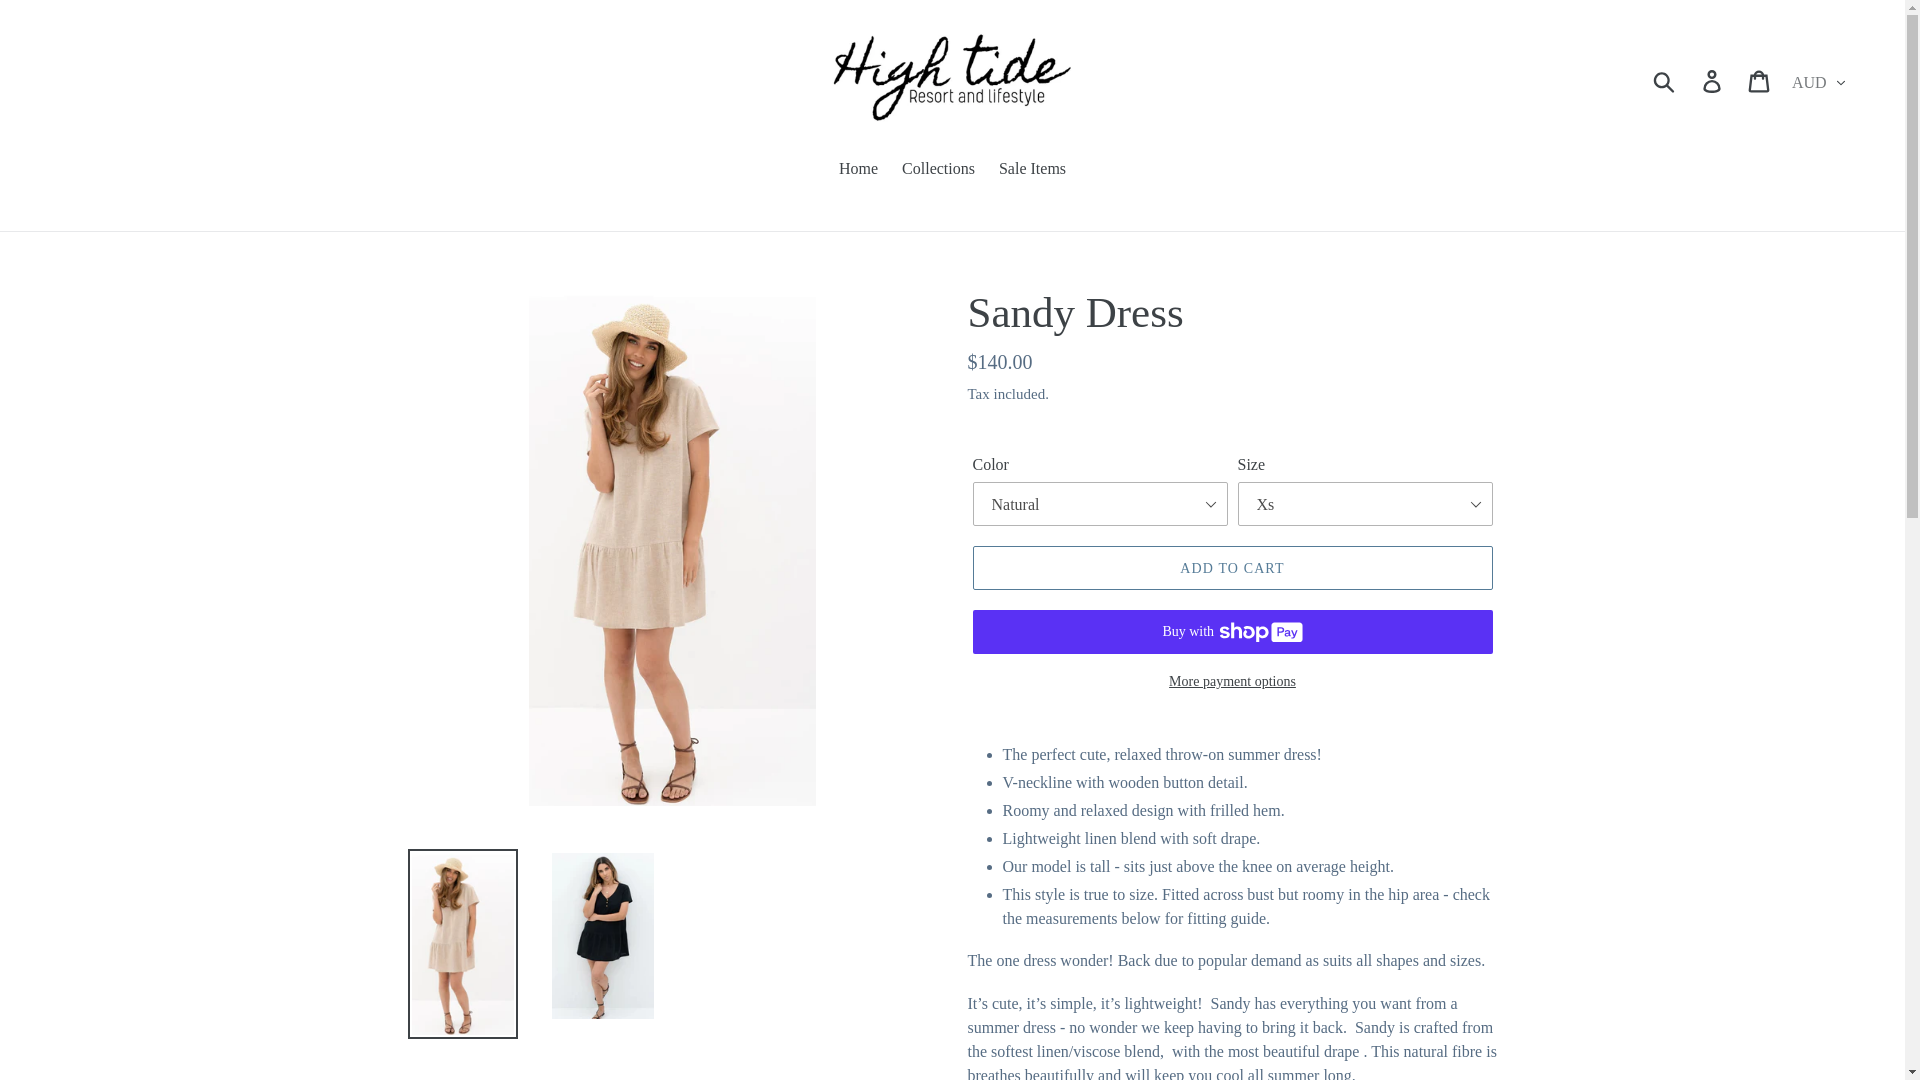  What do you see at coordinates (858, 170) in the screenshot?
I see `Home` at bounding box center [858, 170].